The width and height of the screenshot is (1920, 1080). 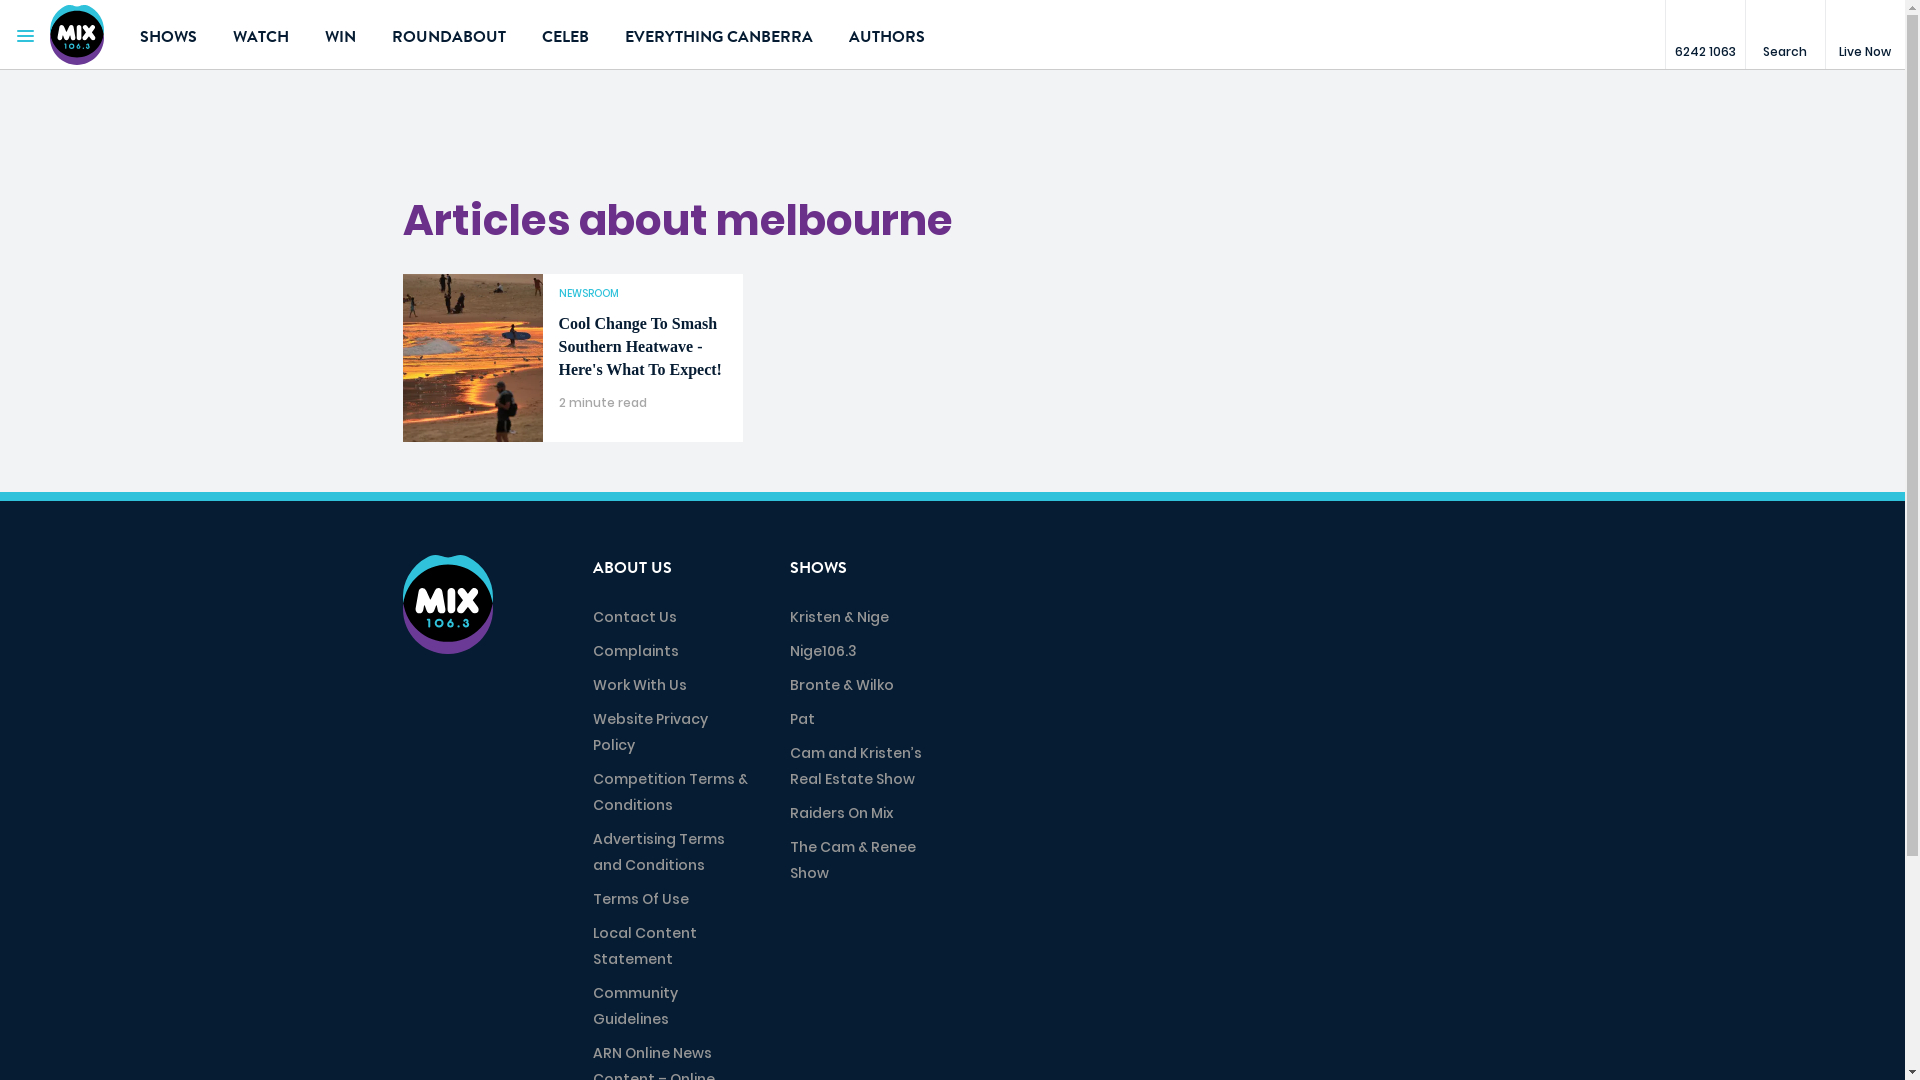 What do you see at coordinates (650, 732) in the screenshot?
I see `Website Privacy Policy` at bounding box center [650, 732].